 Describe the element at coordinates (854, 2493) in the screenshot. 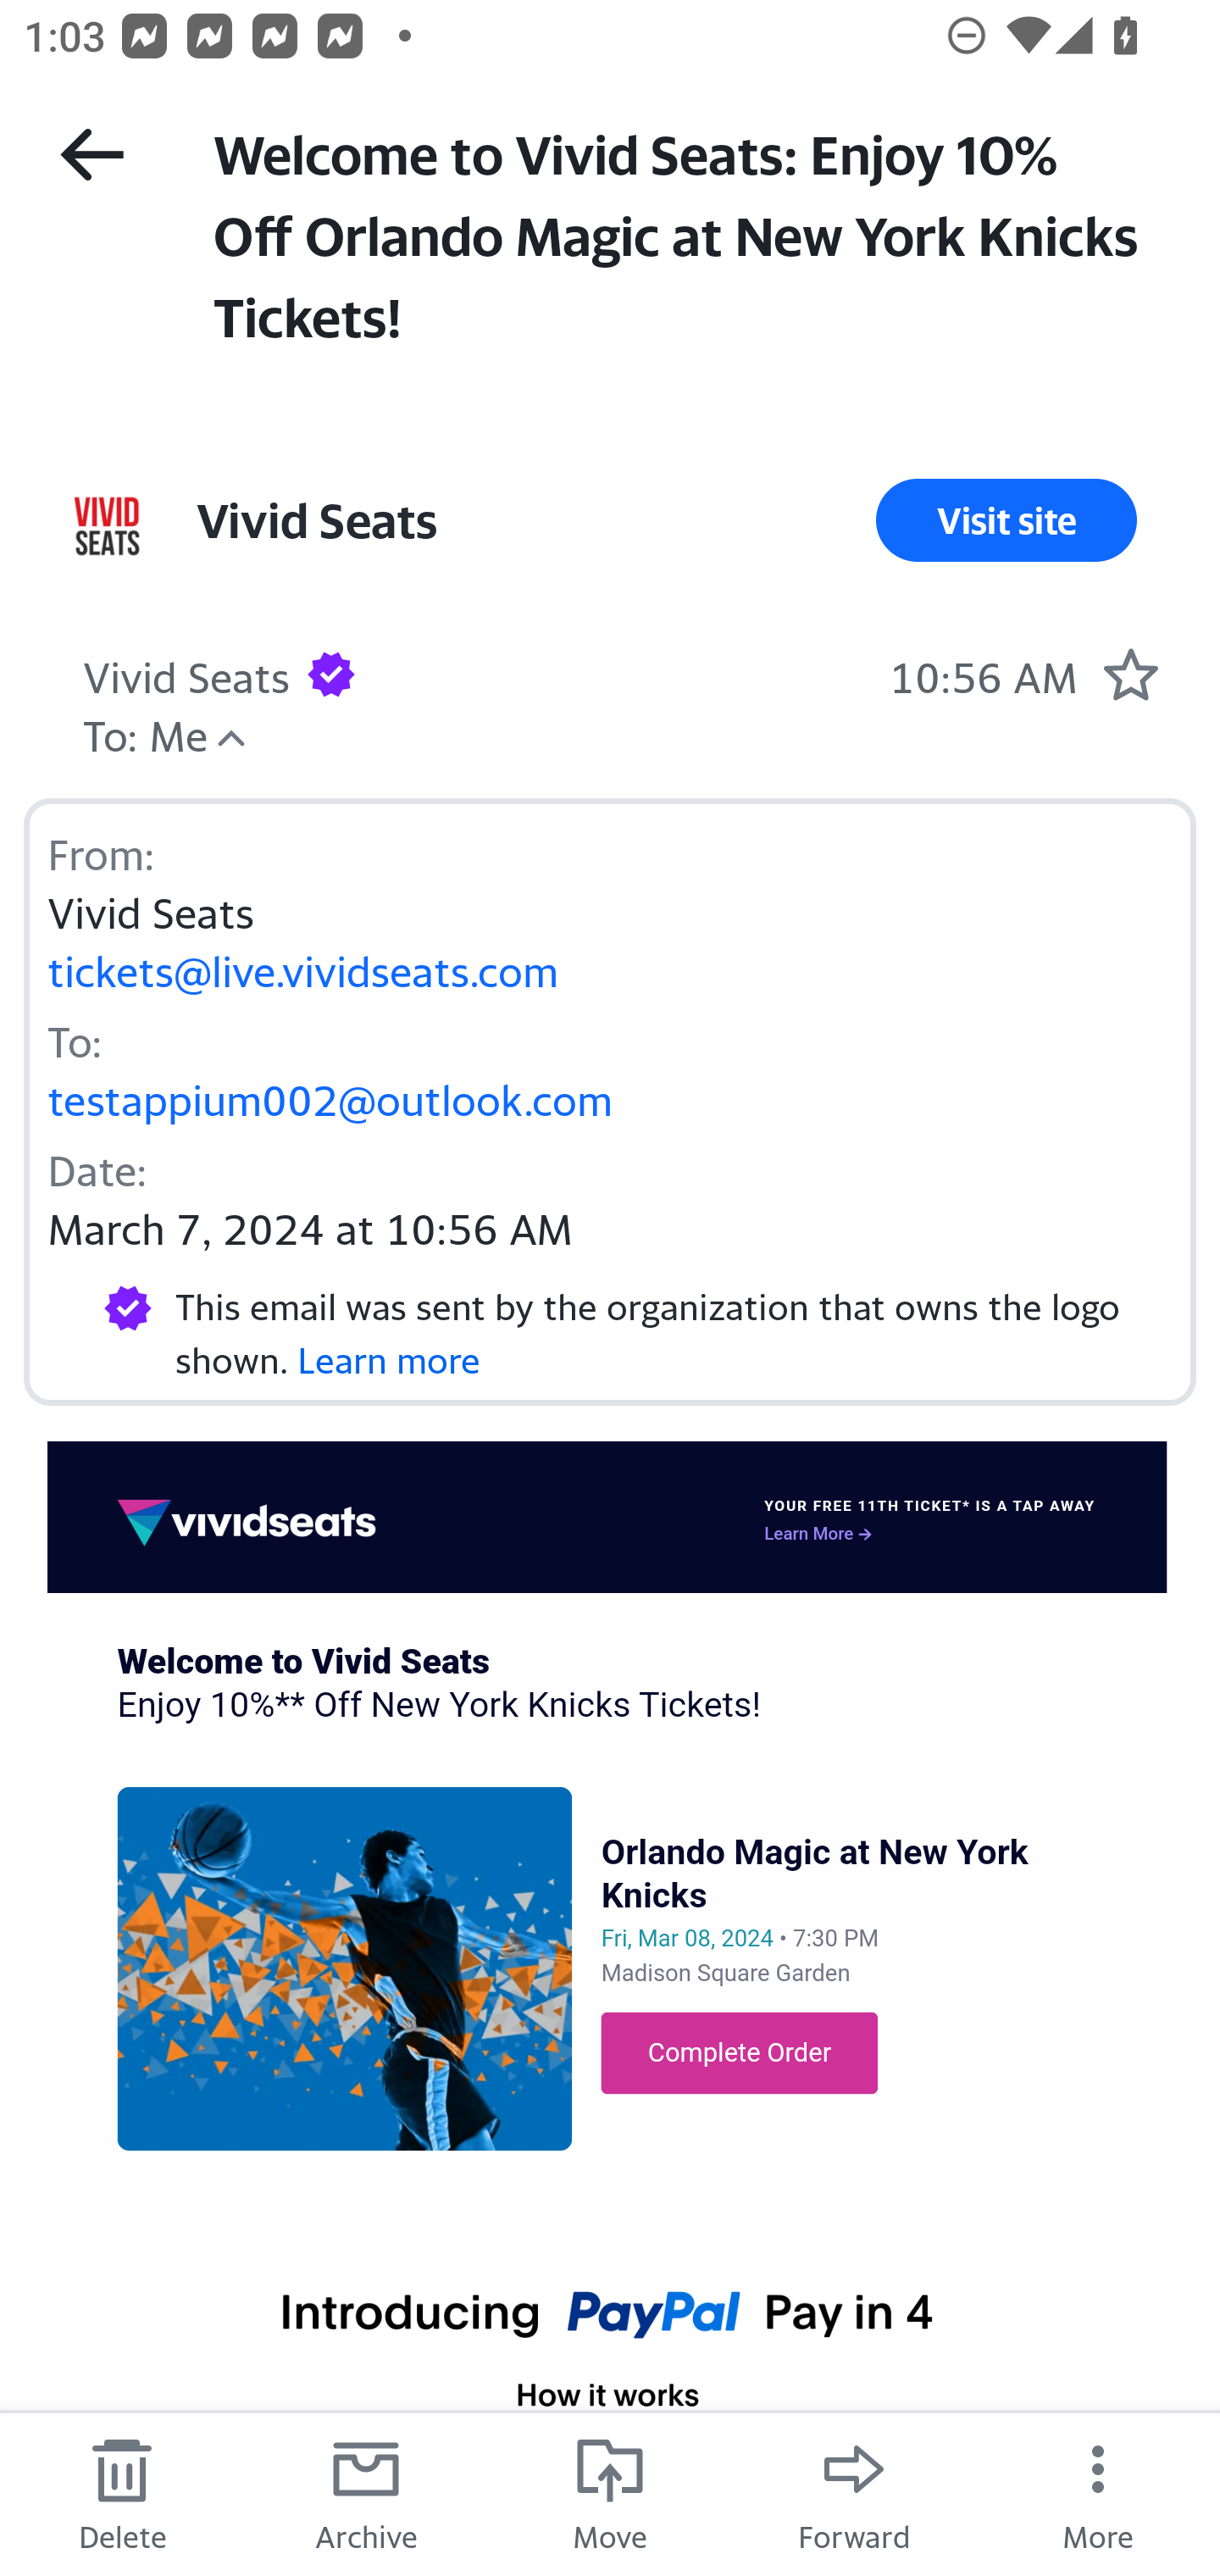

I see `Forward` at that location.